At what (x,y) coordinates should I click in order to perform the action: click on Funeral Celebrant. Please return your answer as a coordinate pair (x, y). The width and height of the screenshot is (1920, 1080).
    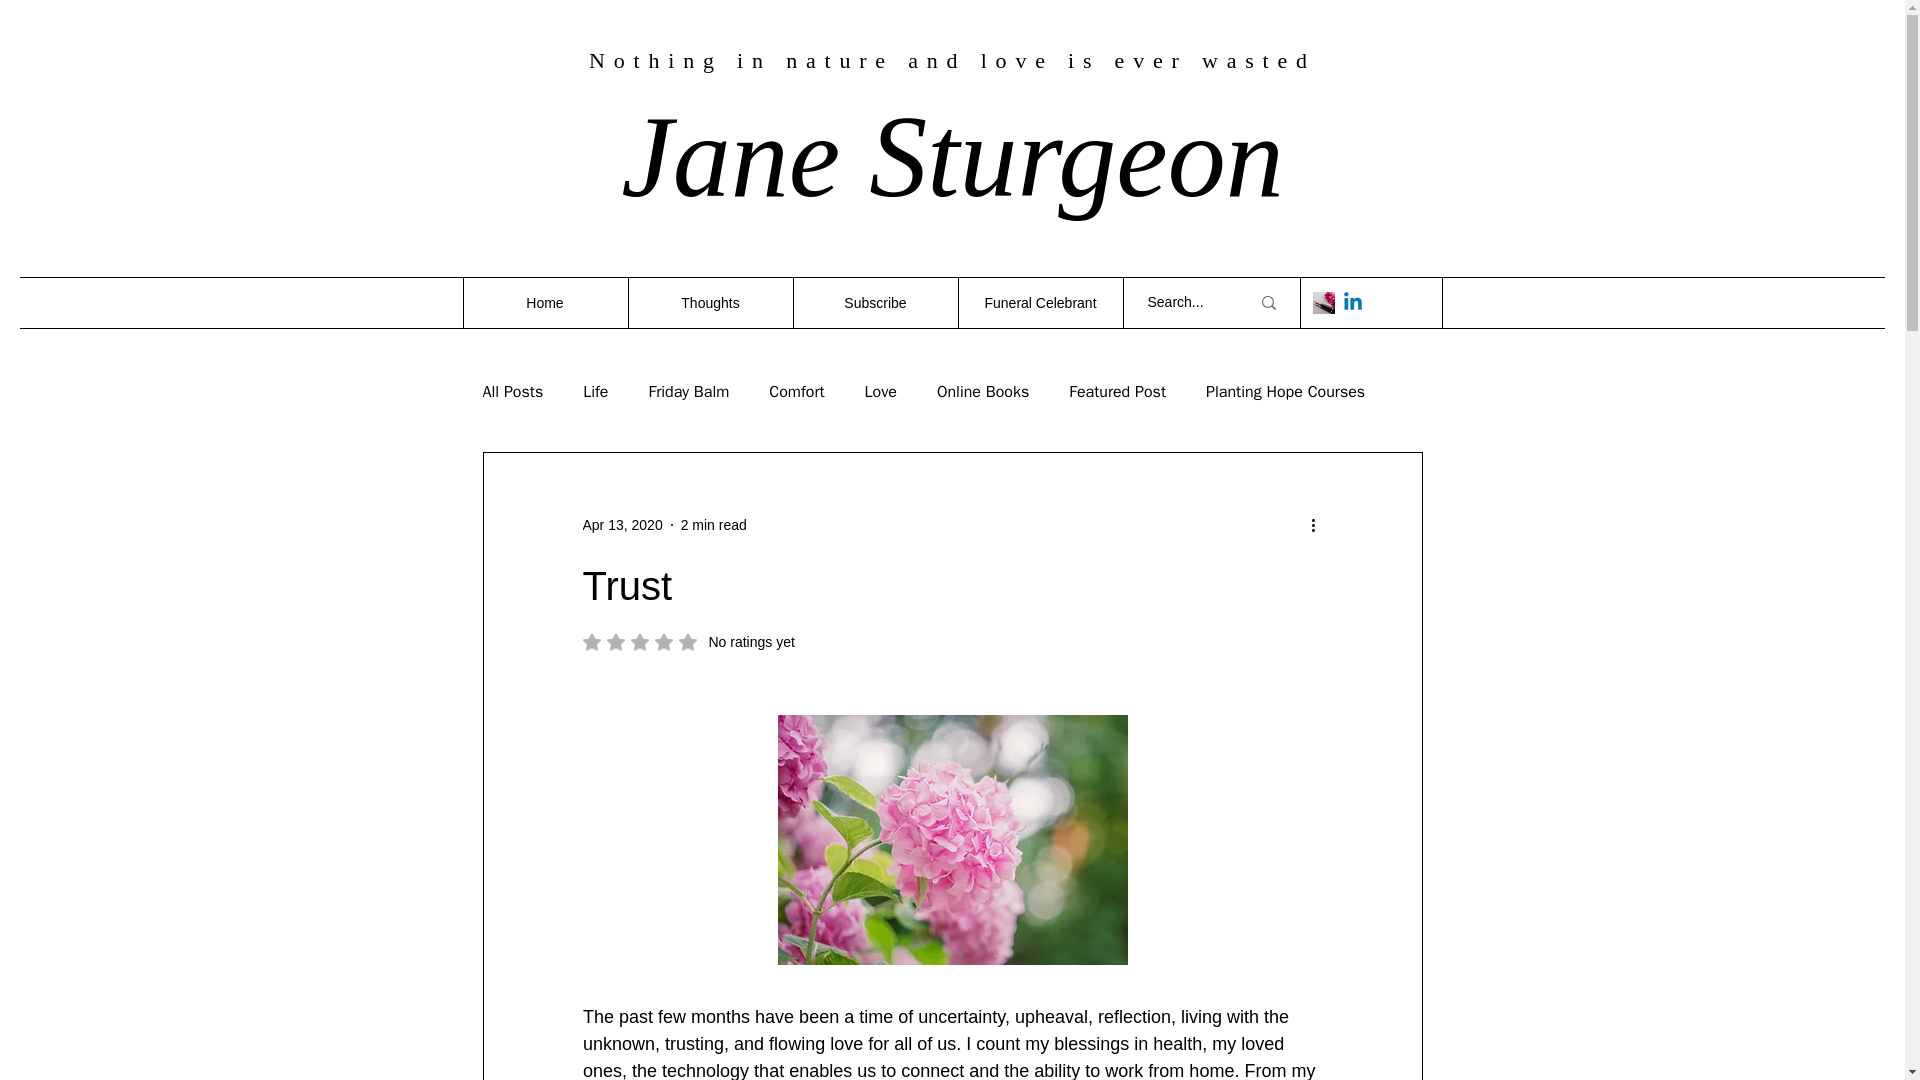
    Looking at the image, I should click on (1040, 302).